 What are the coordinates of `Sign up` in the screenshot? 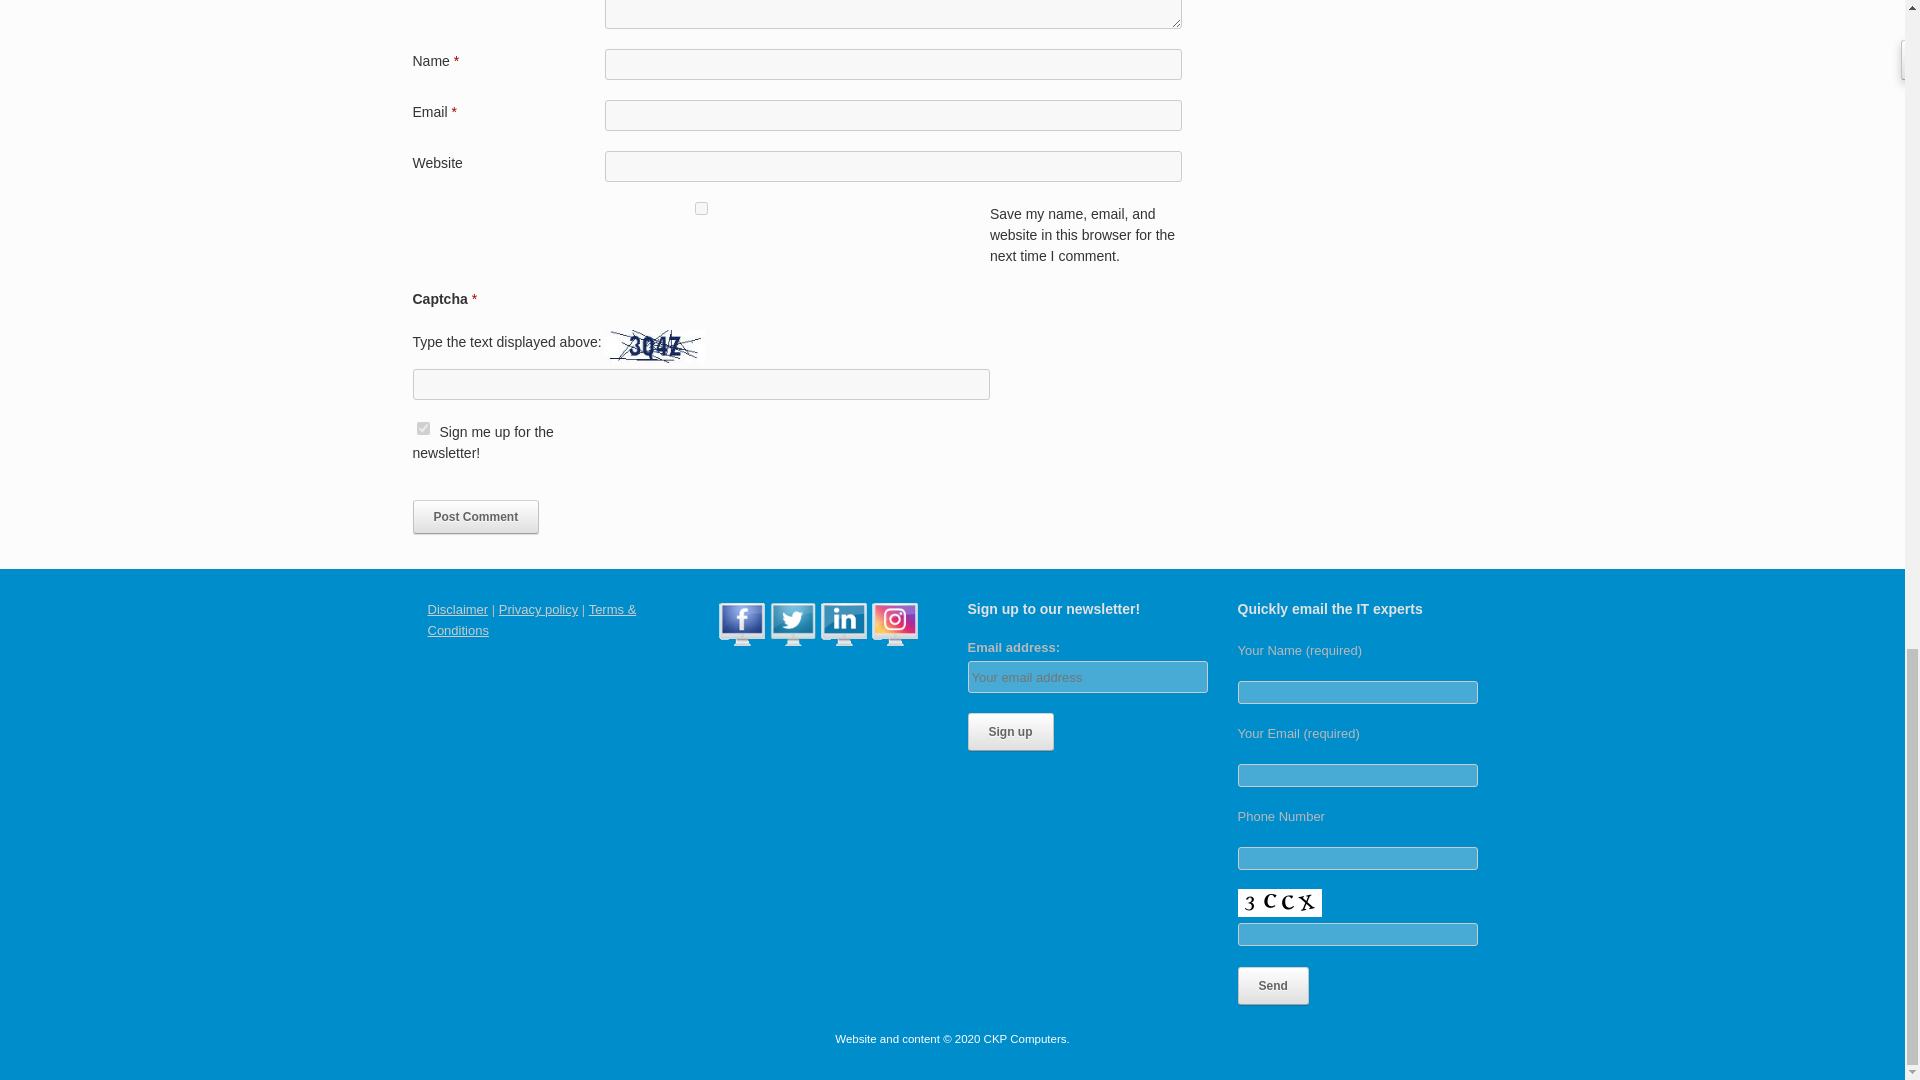 It's located at (1010, 731).